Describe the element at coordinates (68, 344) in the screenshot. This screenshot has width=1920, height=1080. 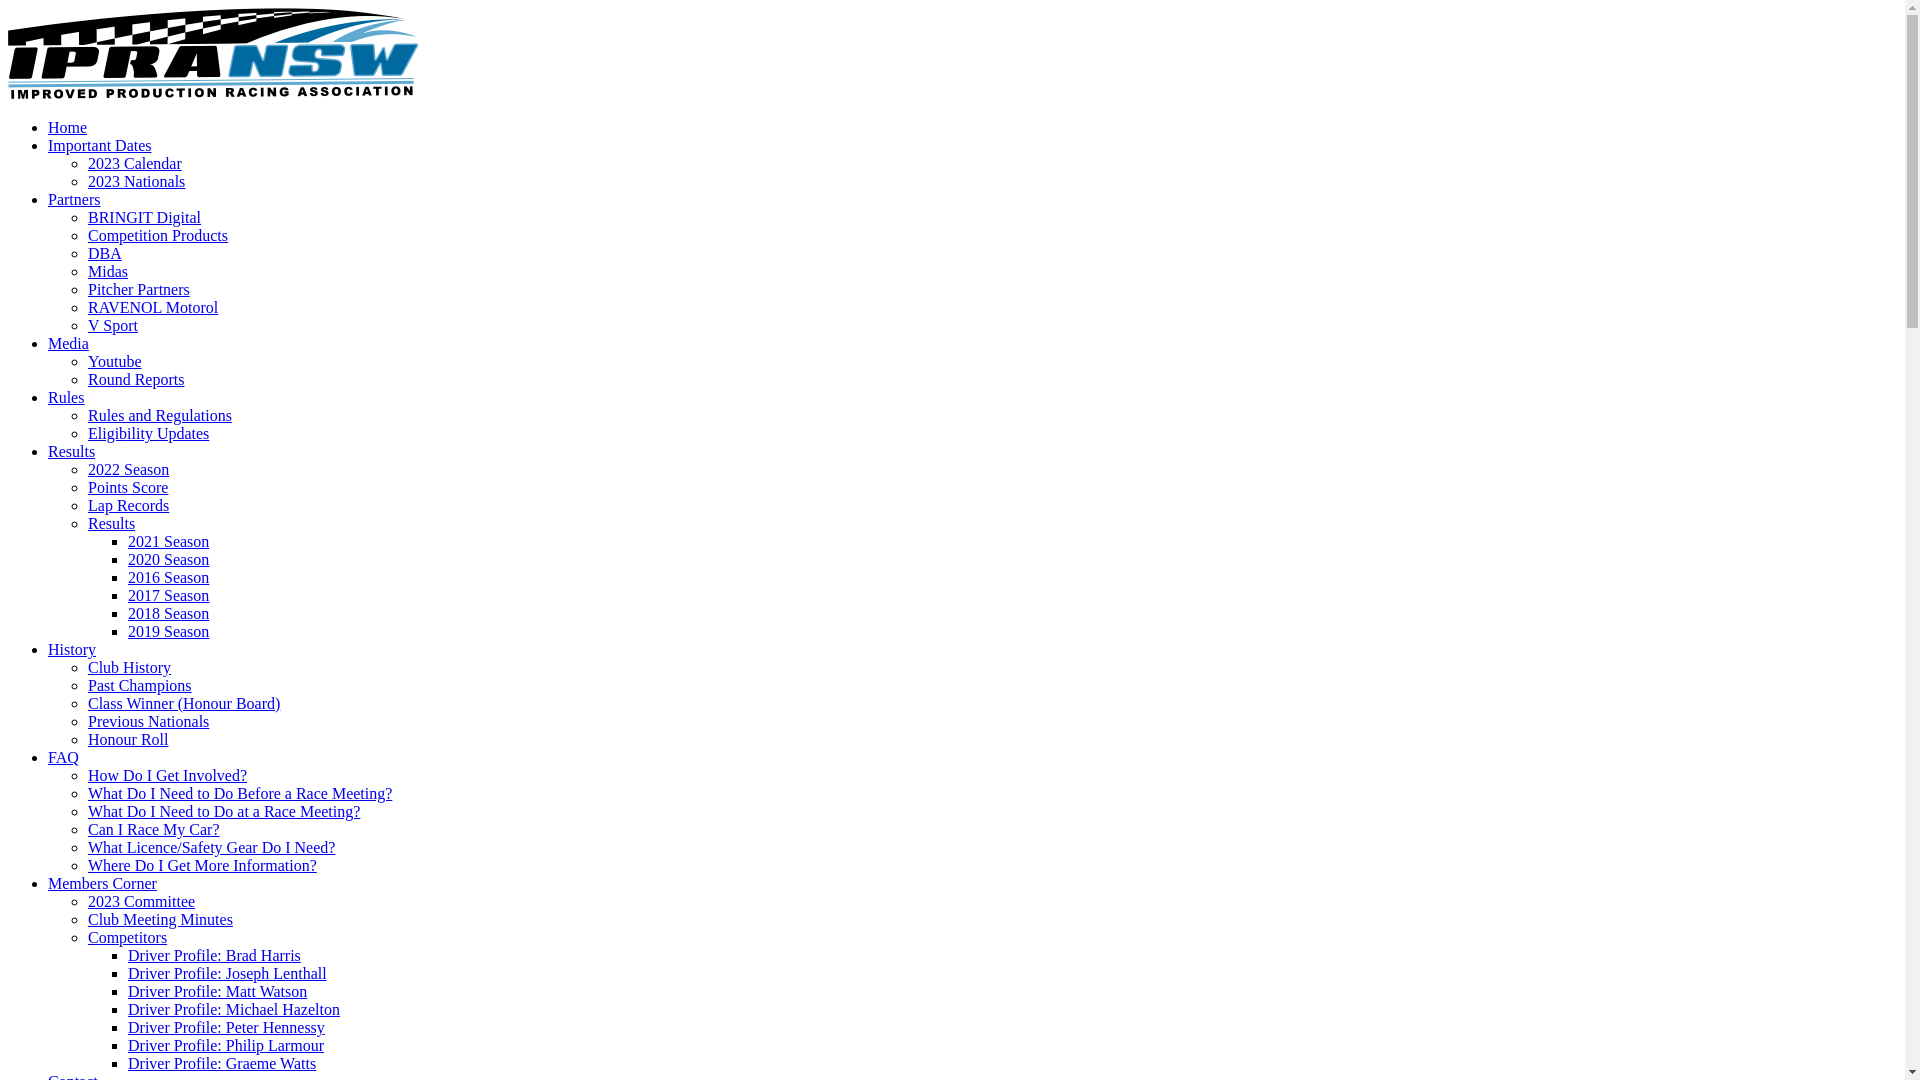
I see `Media` at that location.